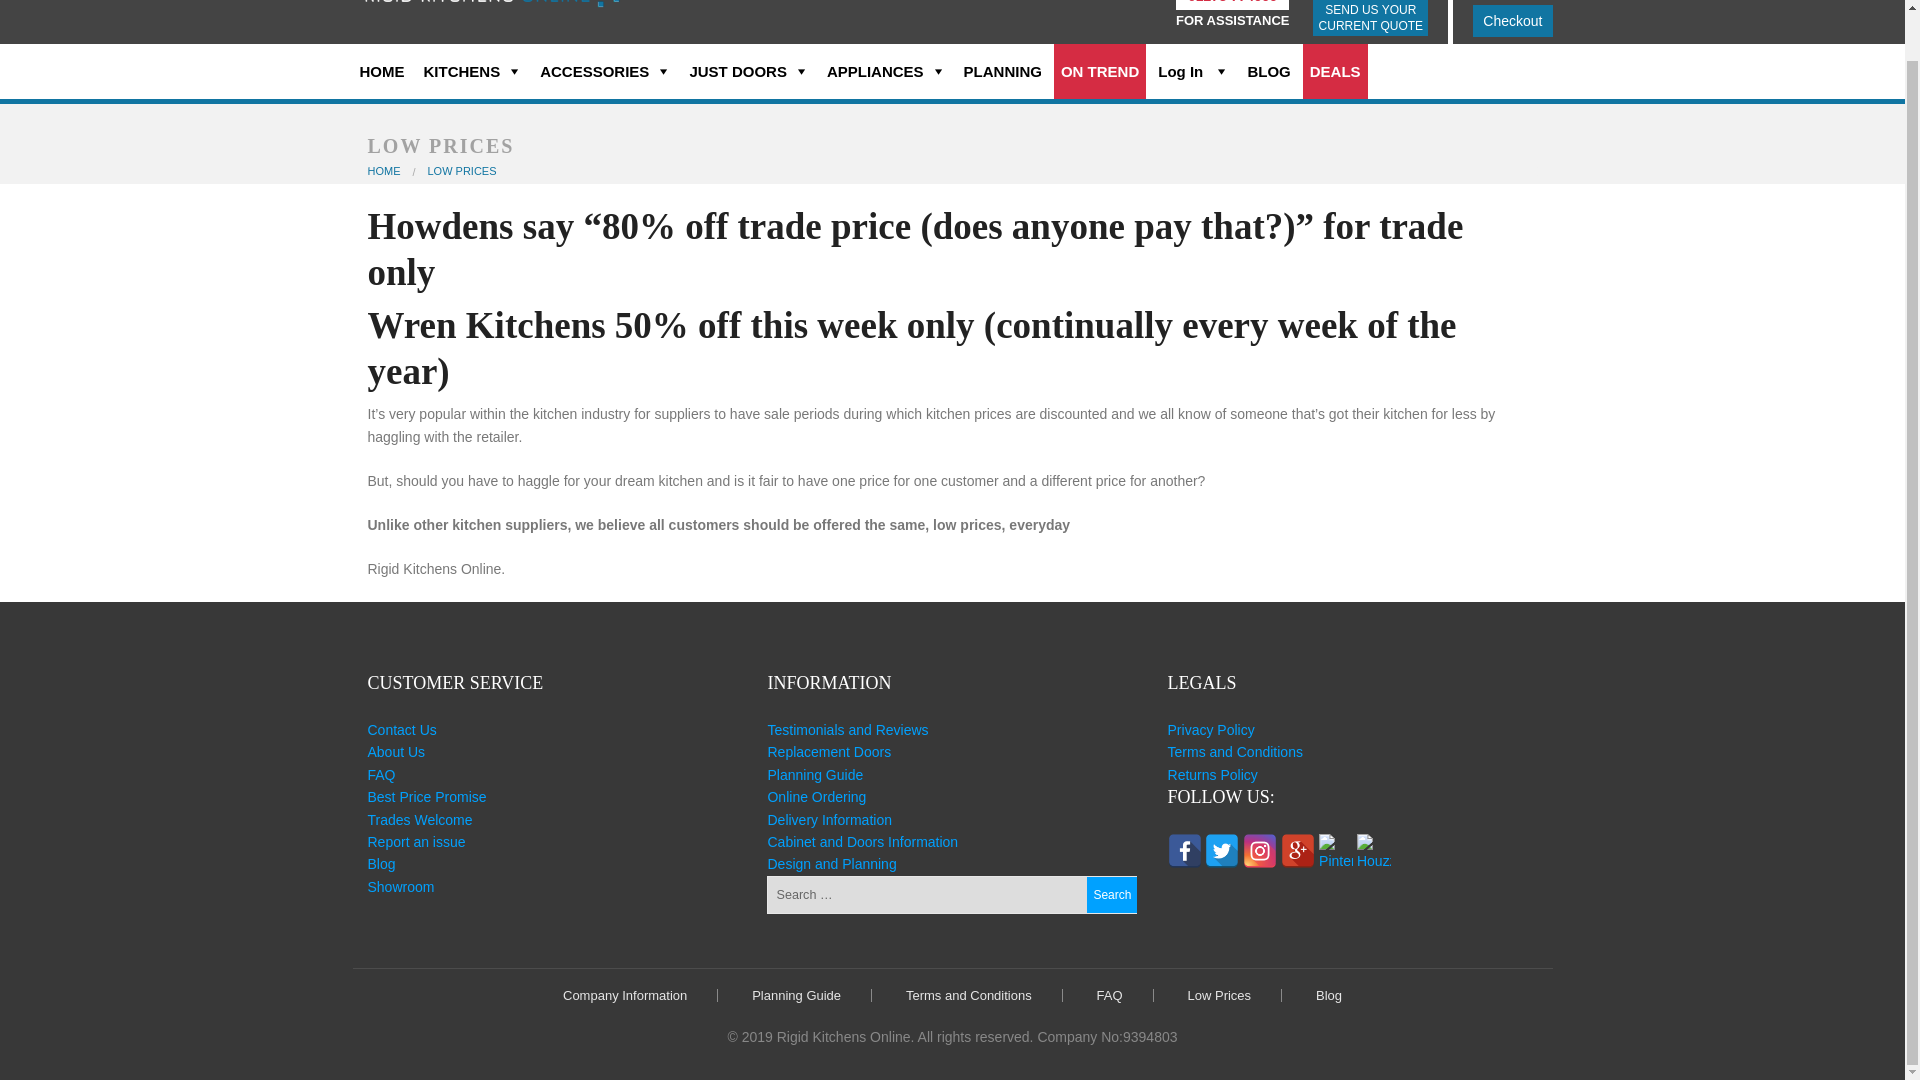  What do you see at coordinates (494, 9) in the screenshot?
I see `Rigid Kitchens Online` at bounding box center [494, 9].